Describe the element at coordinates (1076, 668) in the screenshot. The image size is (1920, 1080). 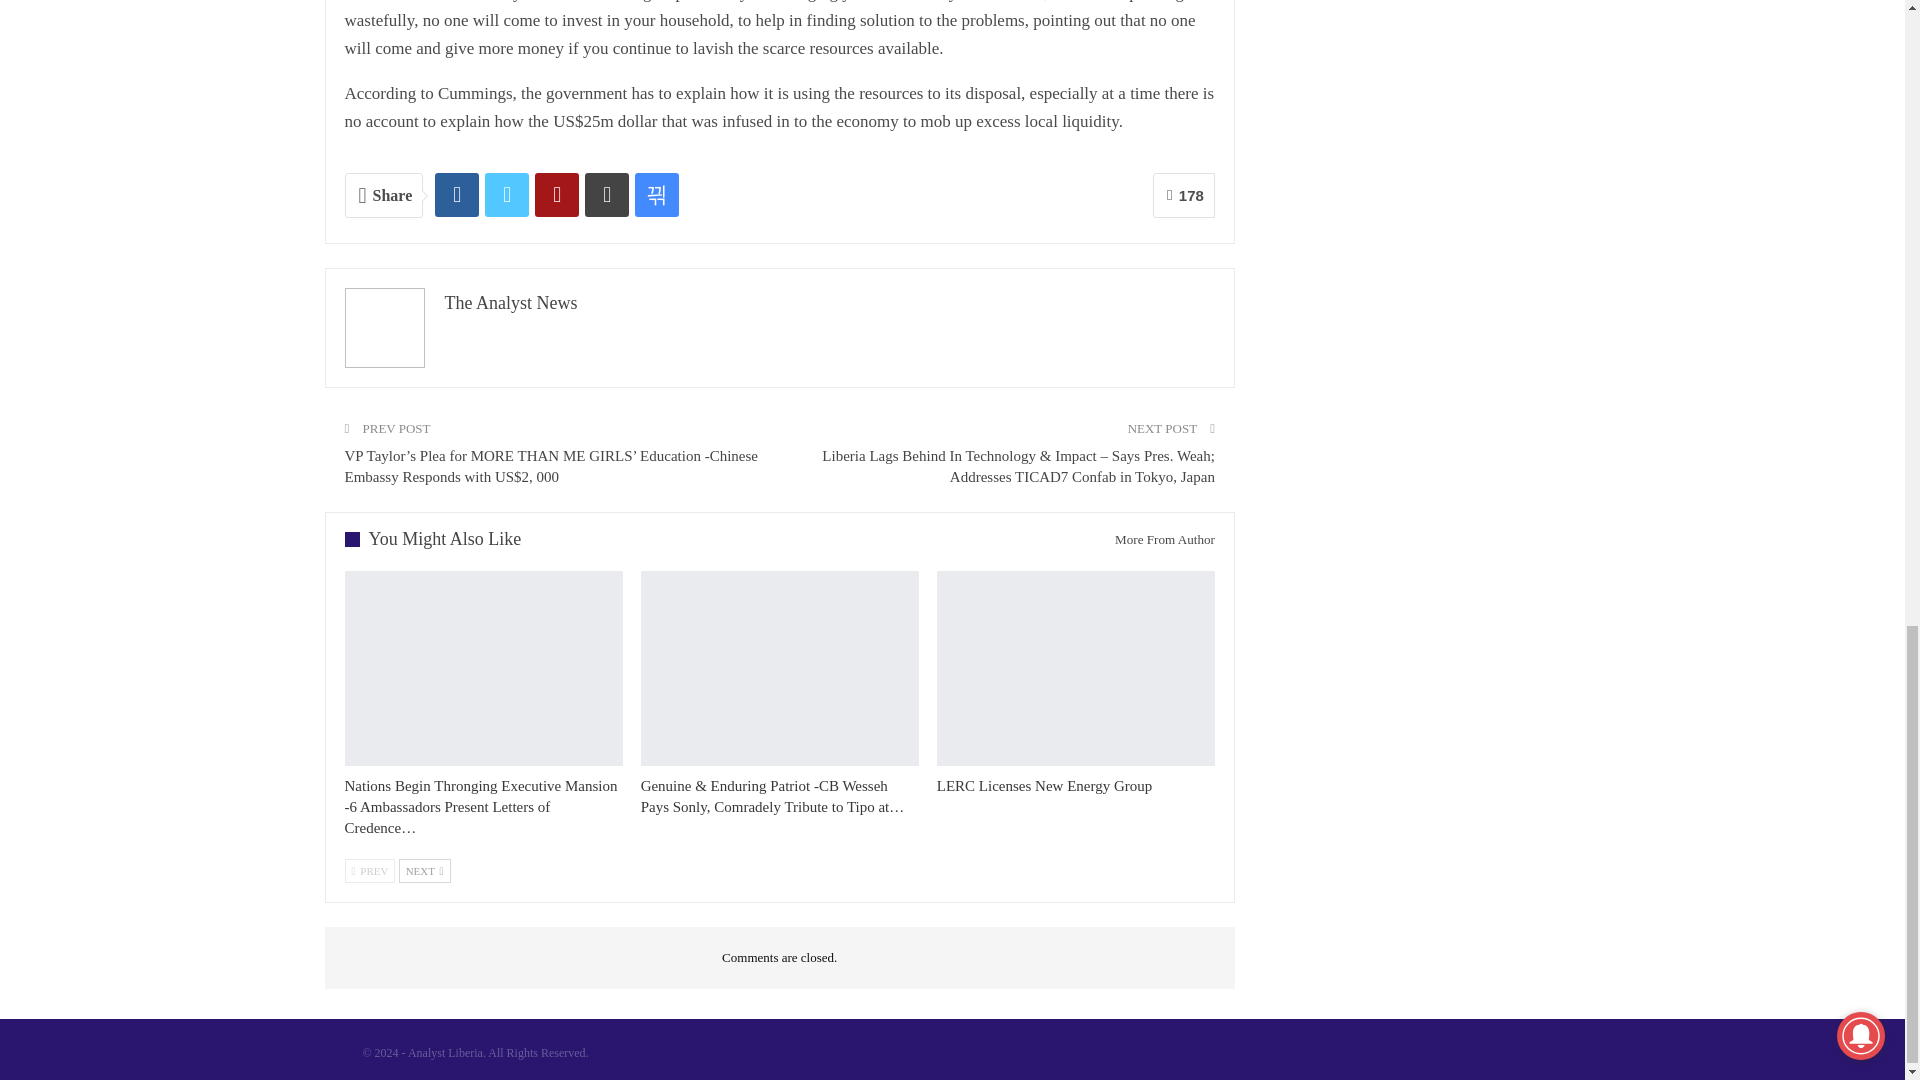
I see `LERC Licenses New Energy Group` at that location.